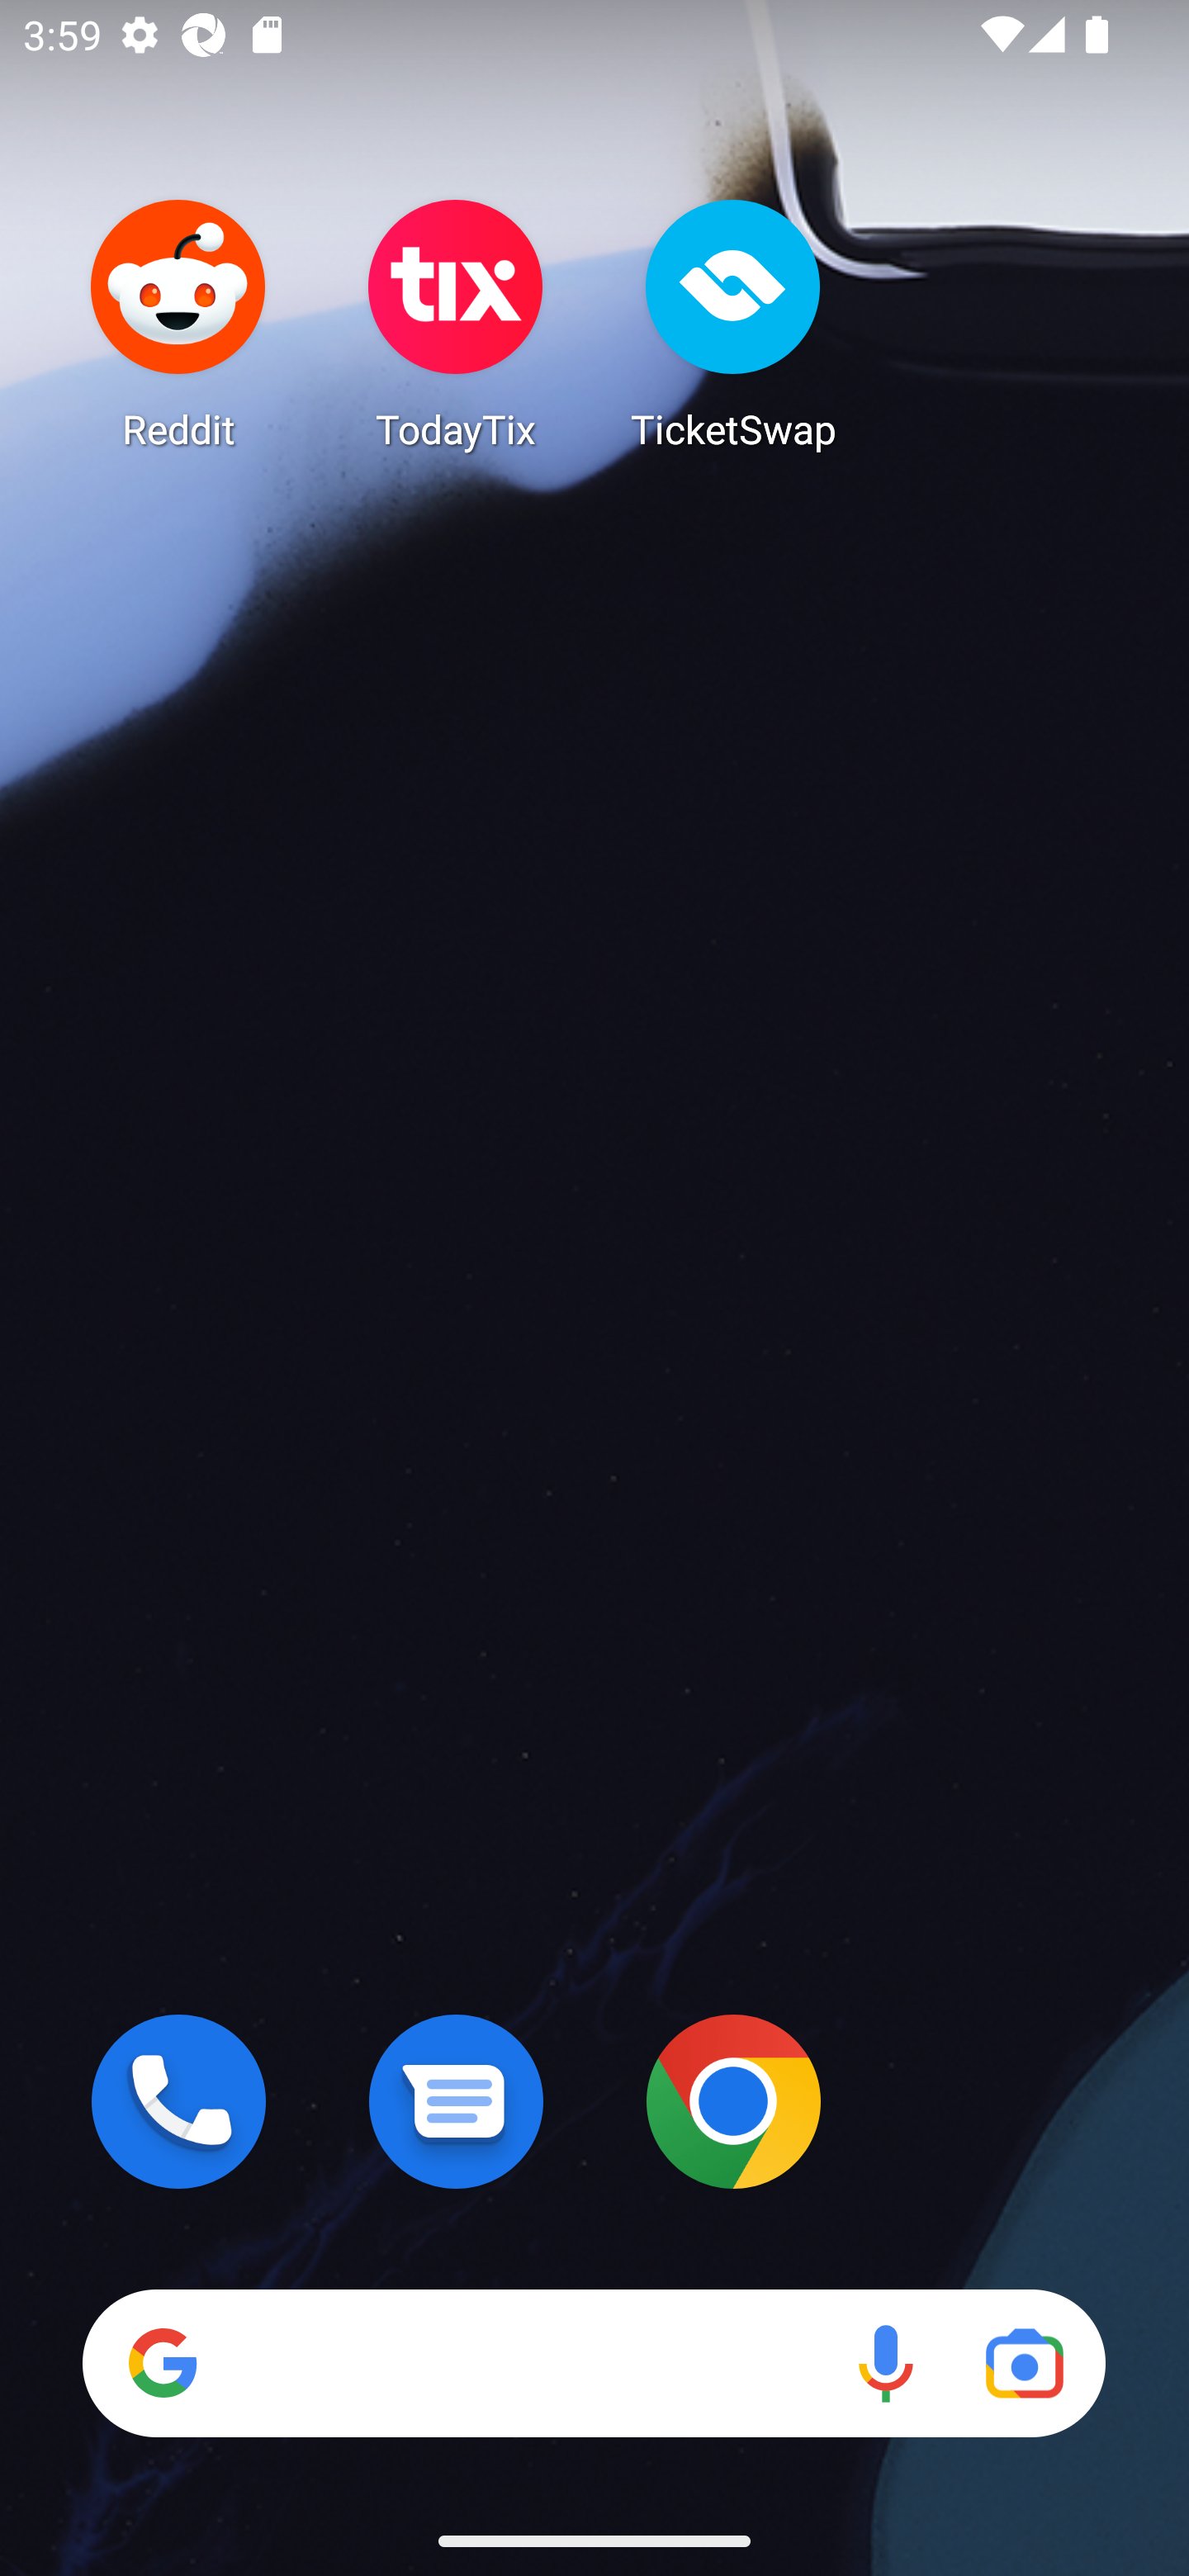 Image resolution: width=1189 pixels, height=2576 pixels. What do you see at coordinates (178, 2101) in the screenshot?
I see `Phone` at bounding box center [178, 2101].